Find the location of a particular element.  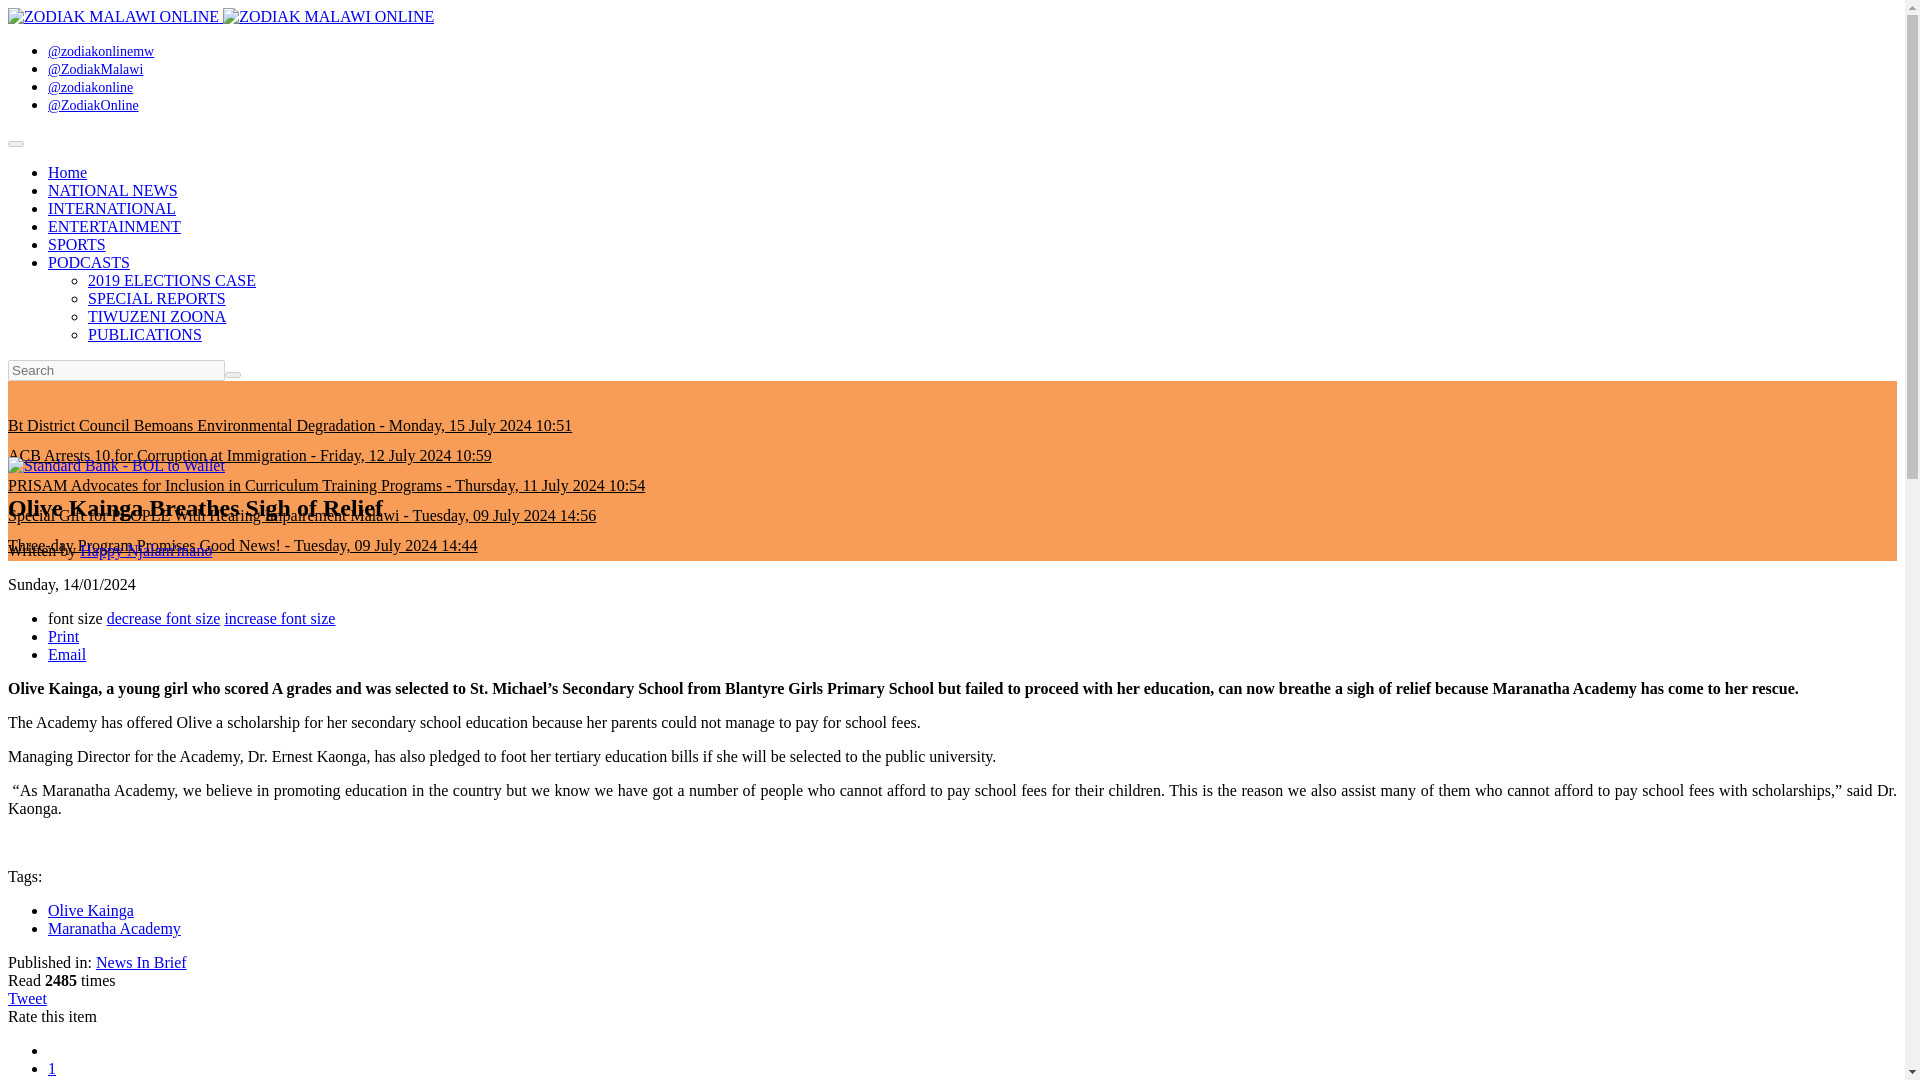

Happy Njalam'mano is located at coordinates (146, 550).